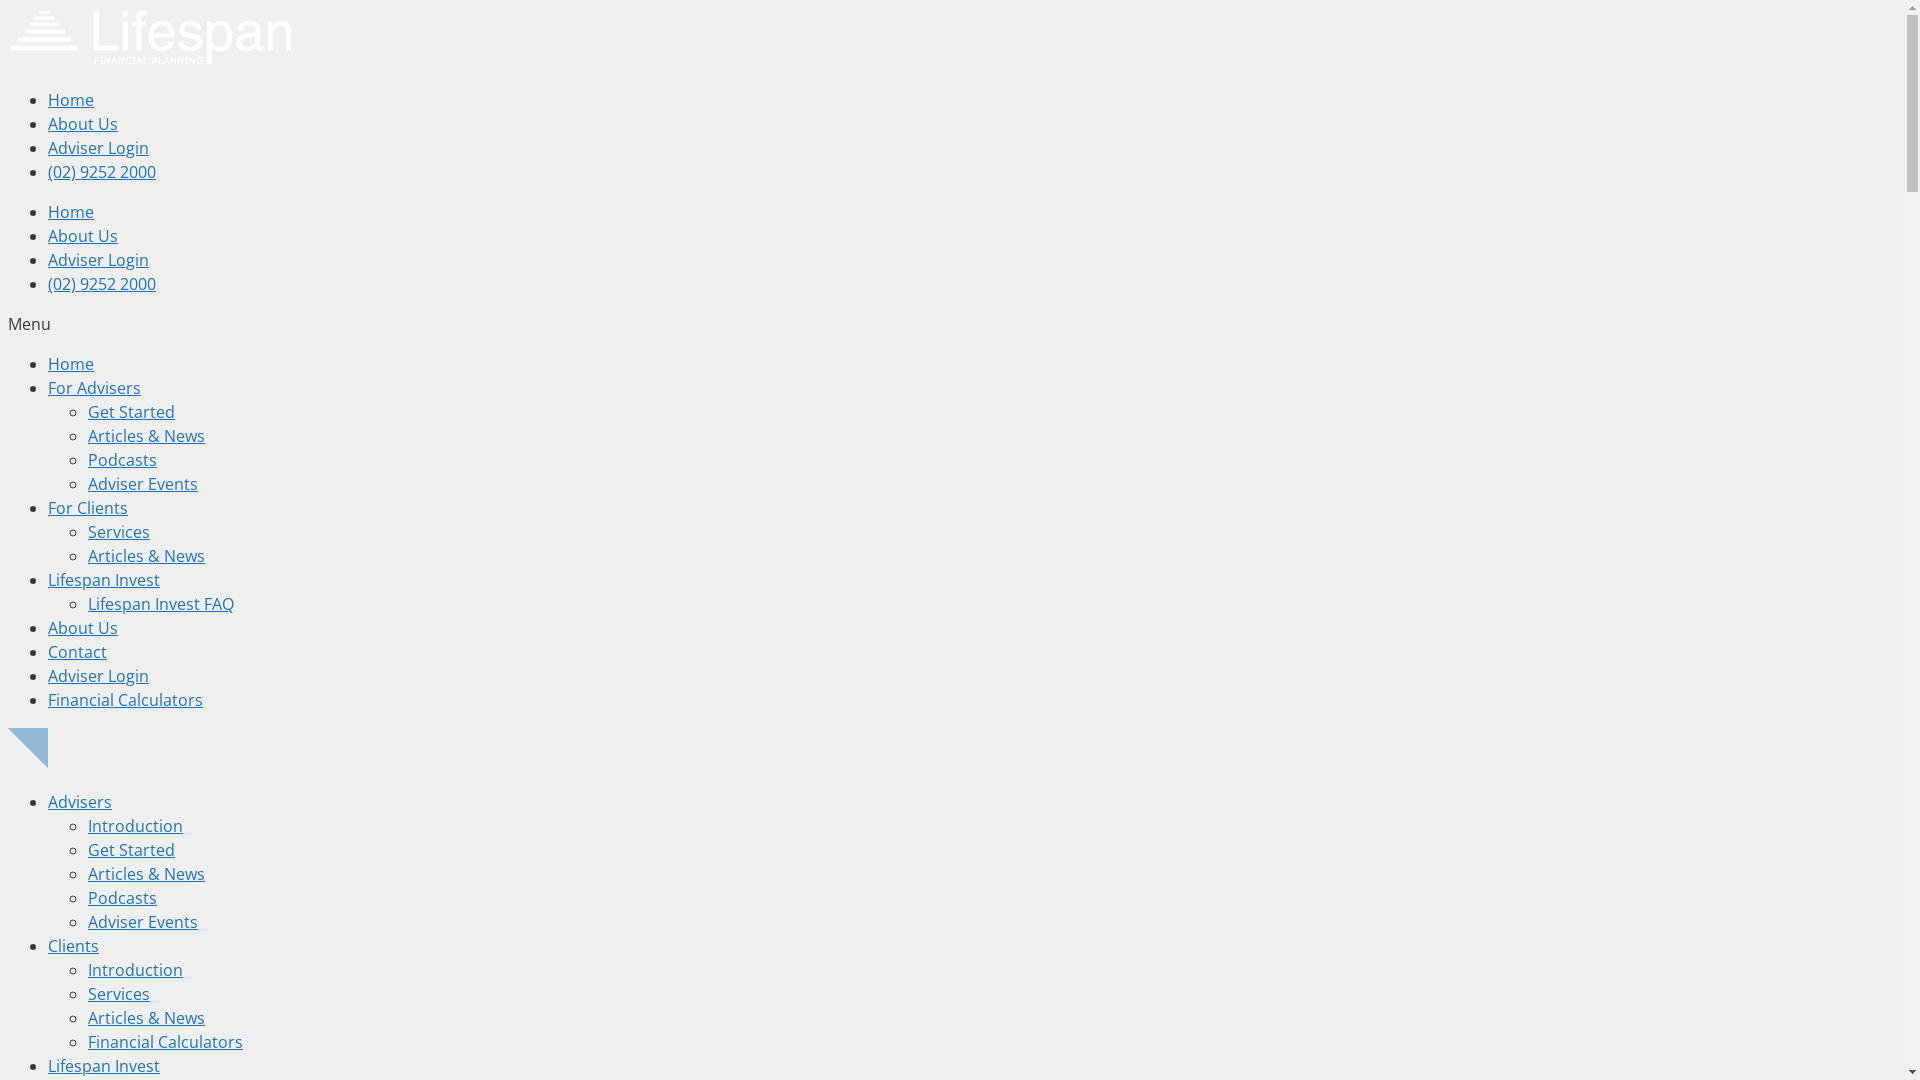  I want to click on (02) 9252 2000, so click(102, 172).